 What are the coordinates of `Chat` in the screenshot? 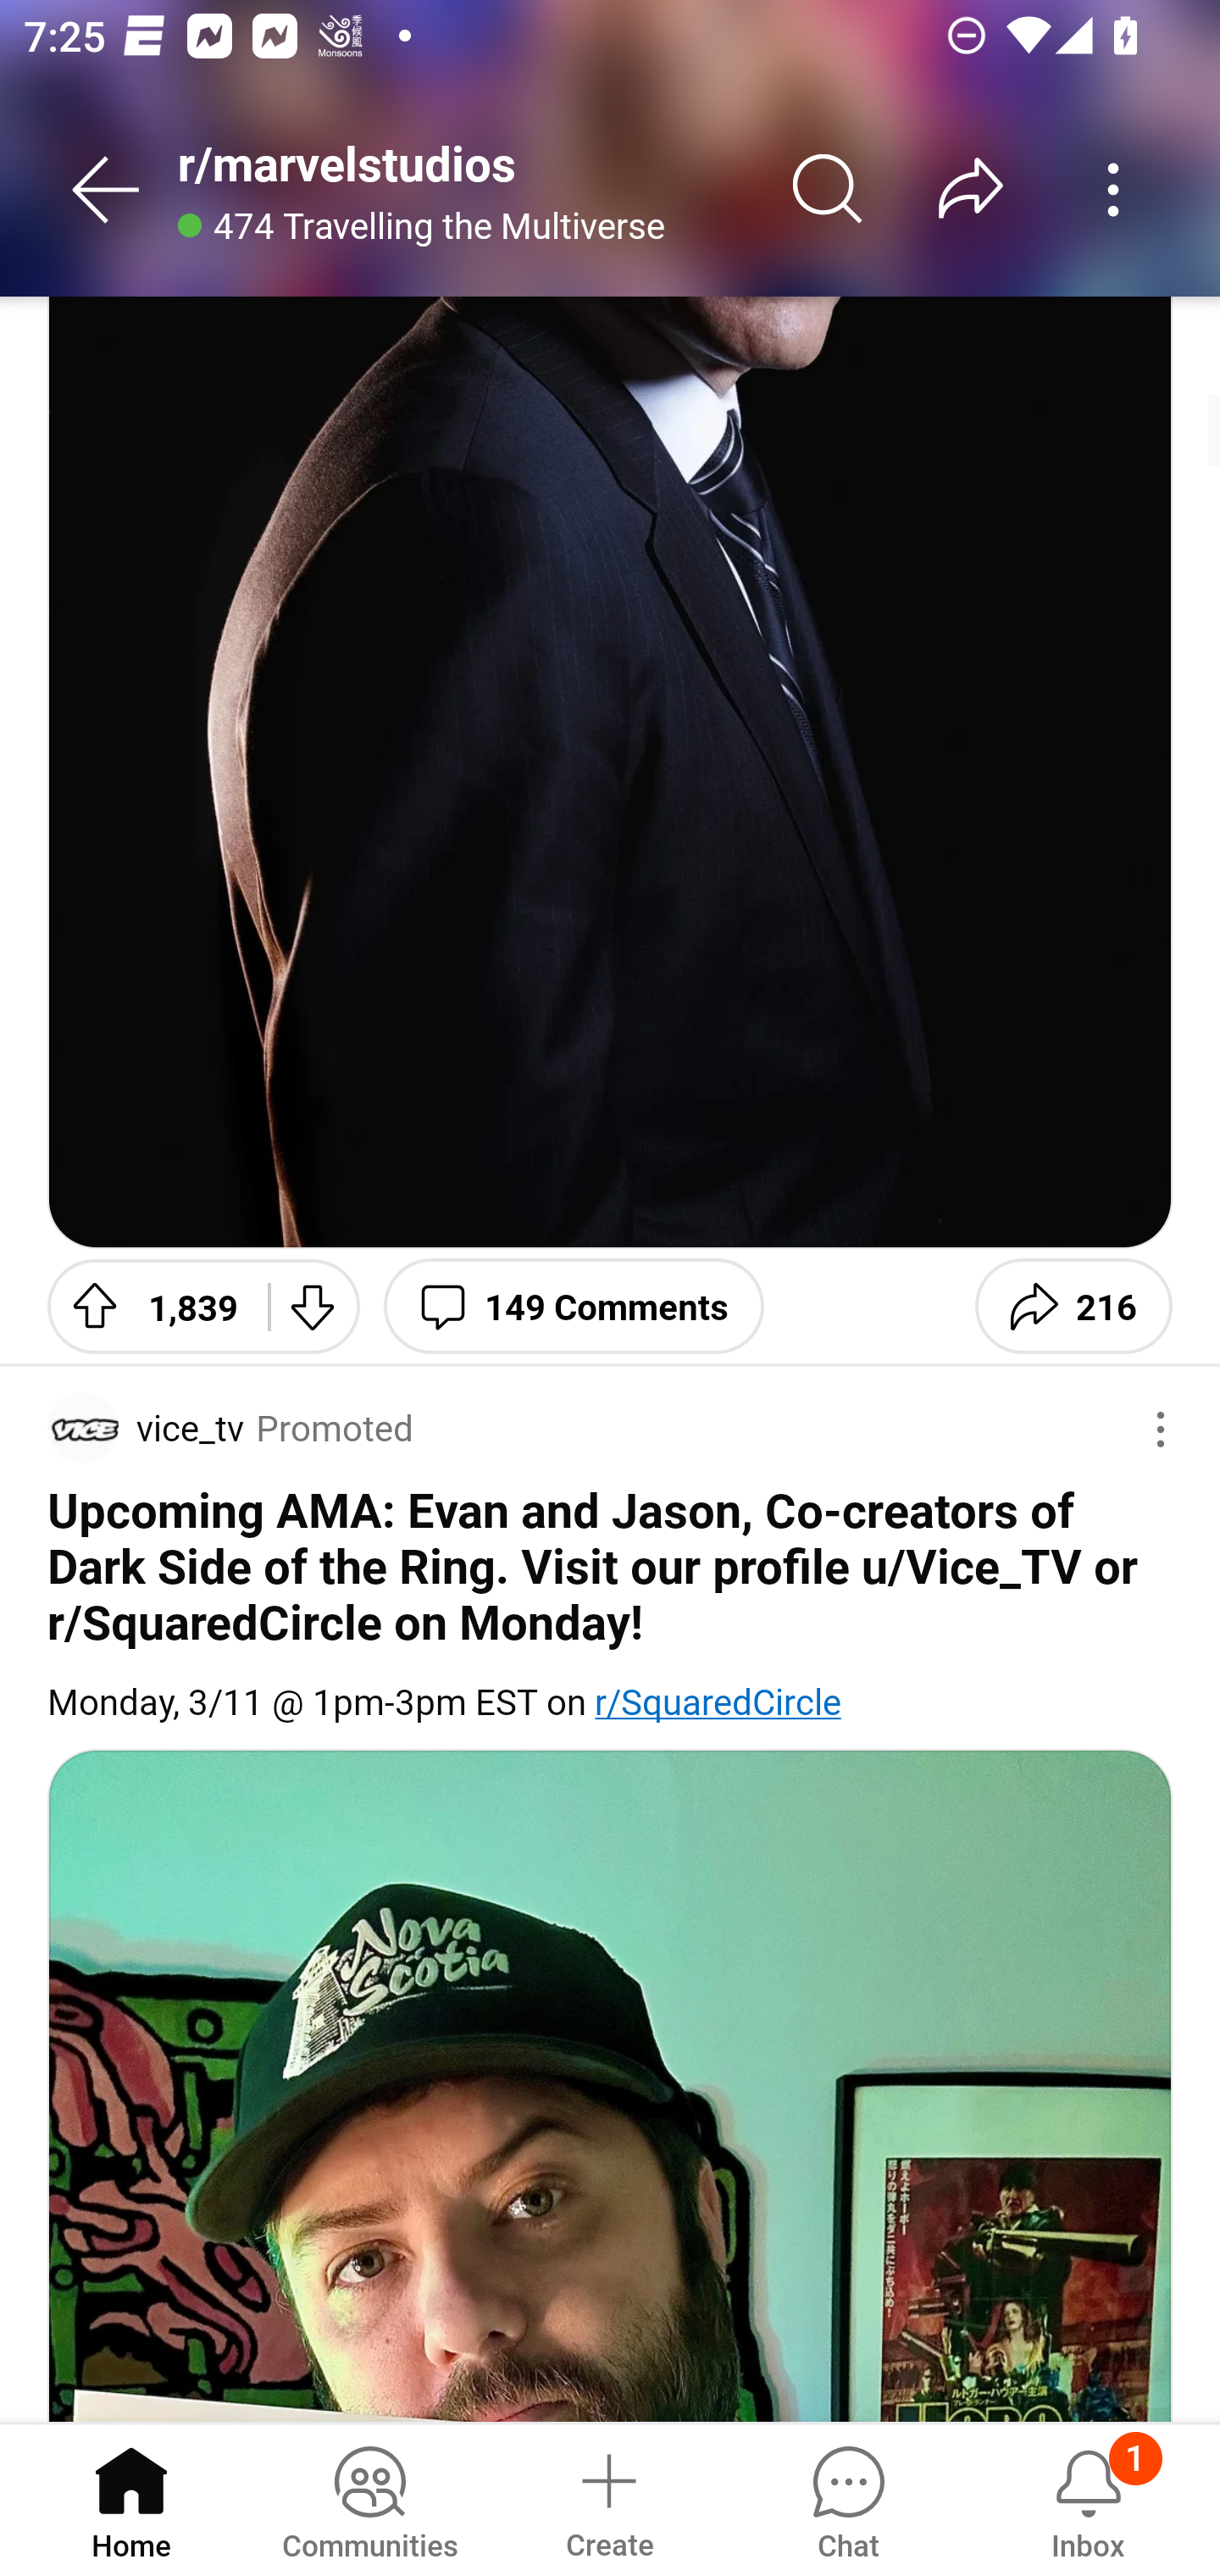 It's located at (848, 2498).